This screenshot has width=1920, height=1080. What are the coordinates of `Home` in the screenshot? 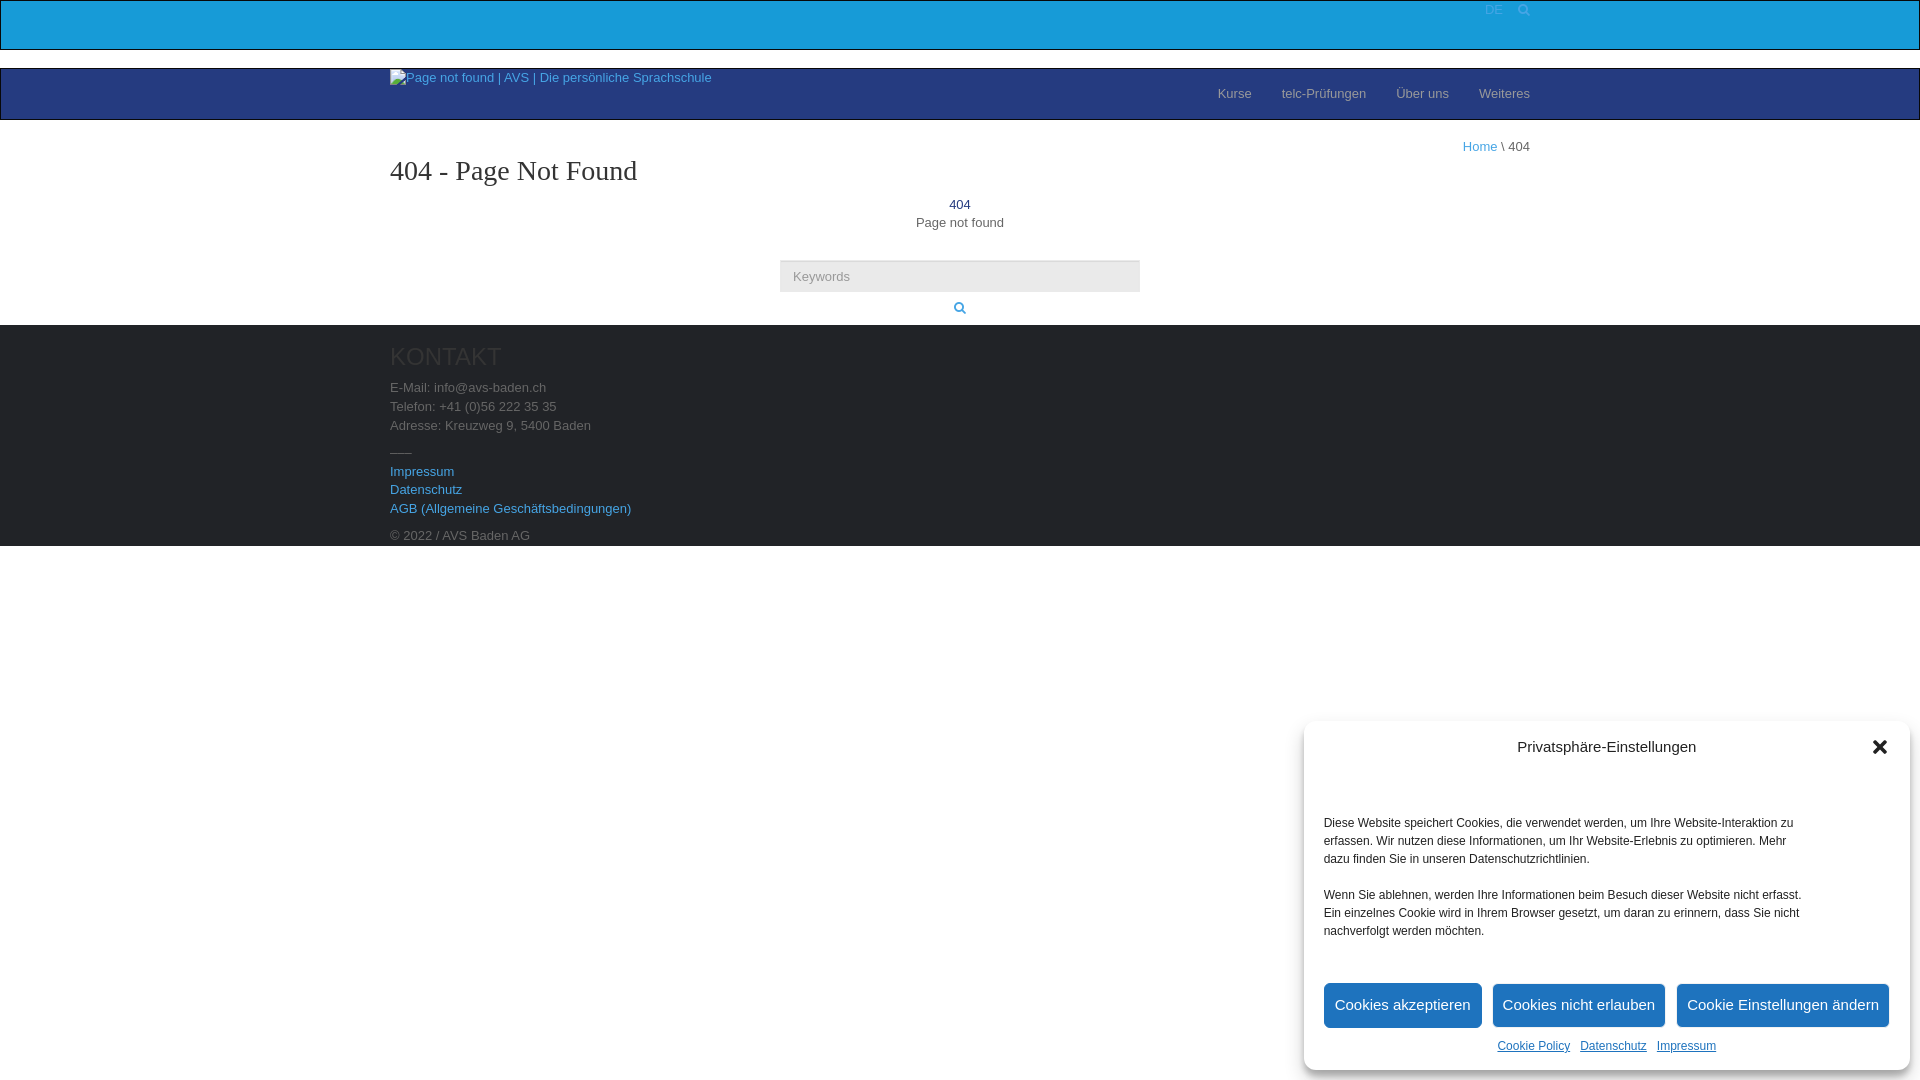 It's located at (1480, 146).